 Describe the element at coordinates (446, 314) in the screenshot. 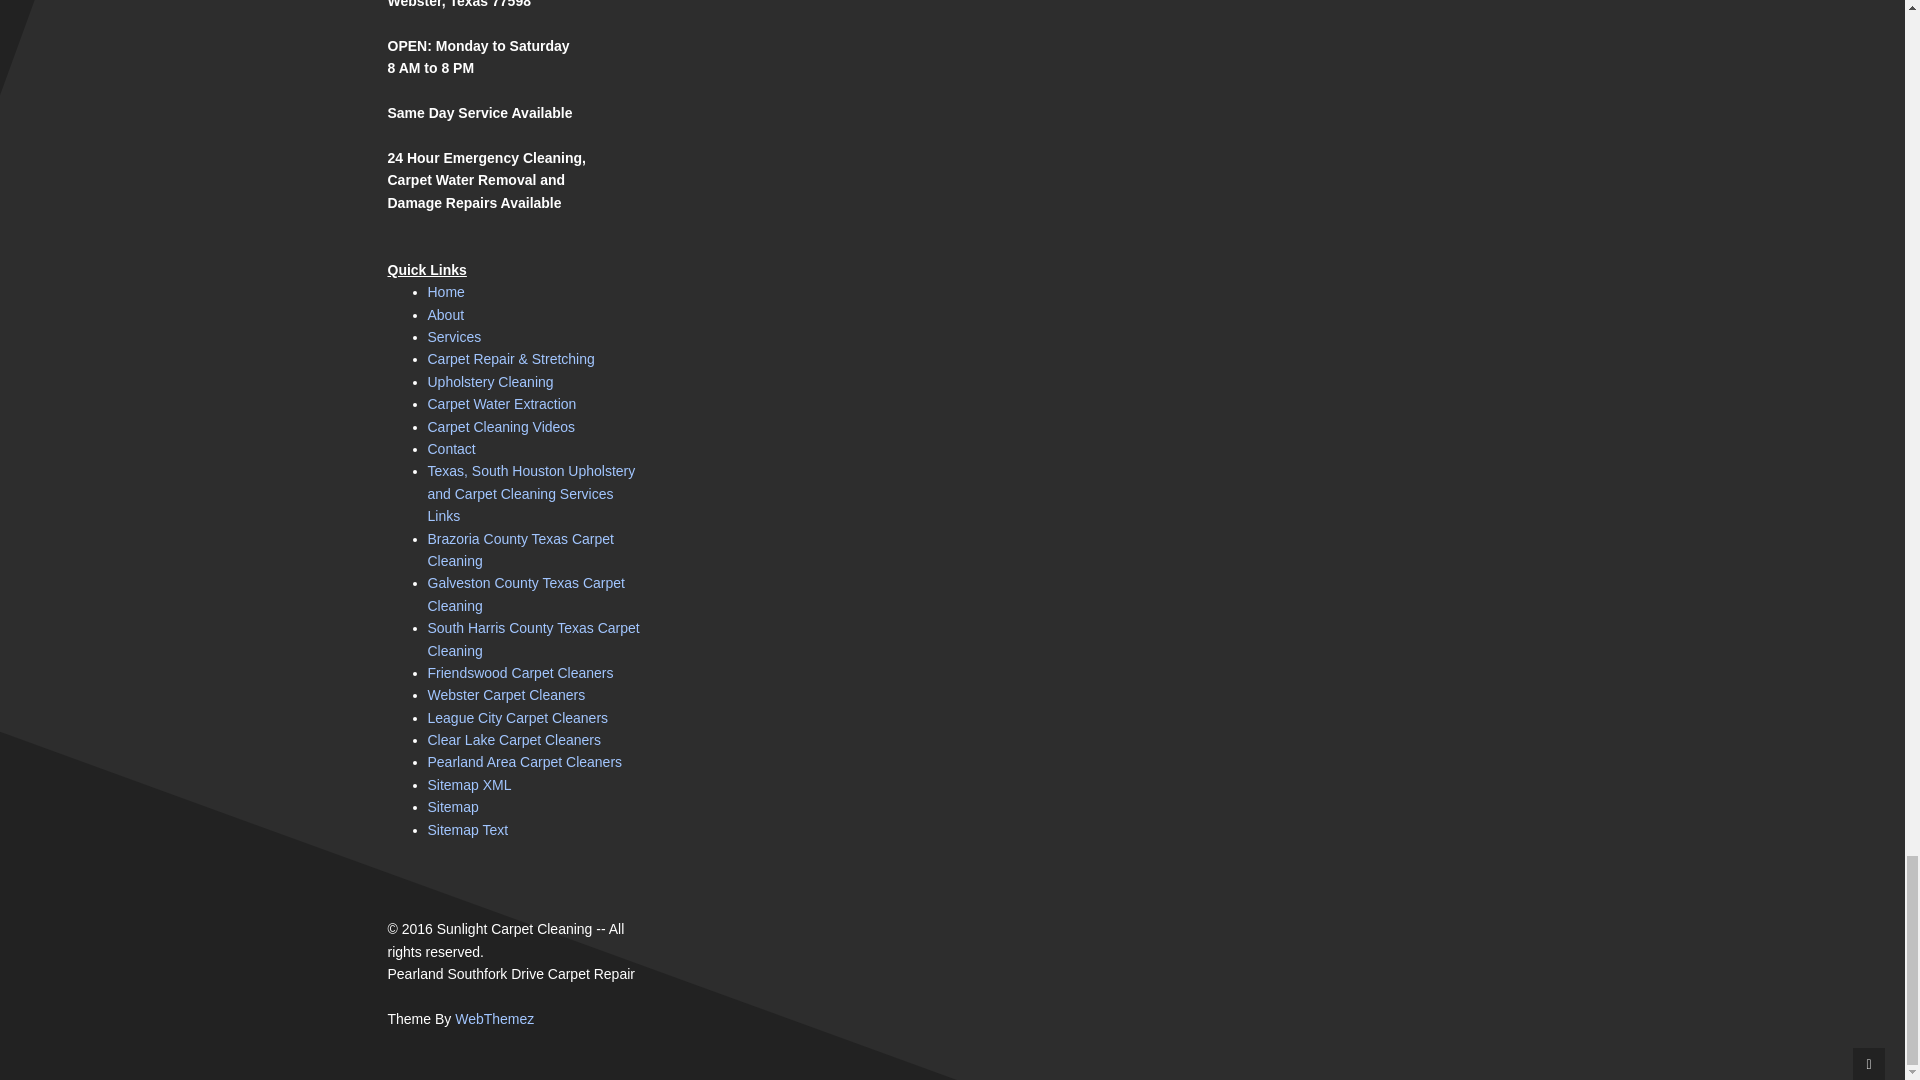

I see `About` at that location.